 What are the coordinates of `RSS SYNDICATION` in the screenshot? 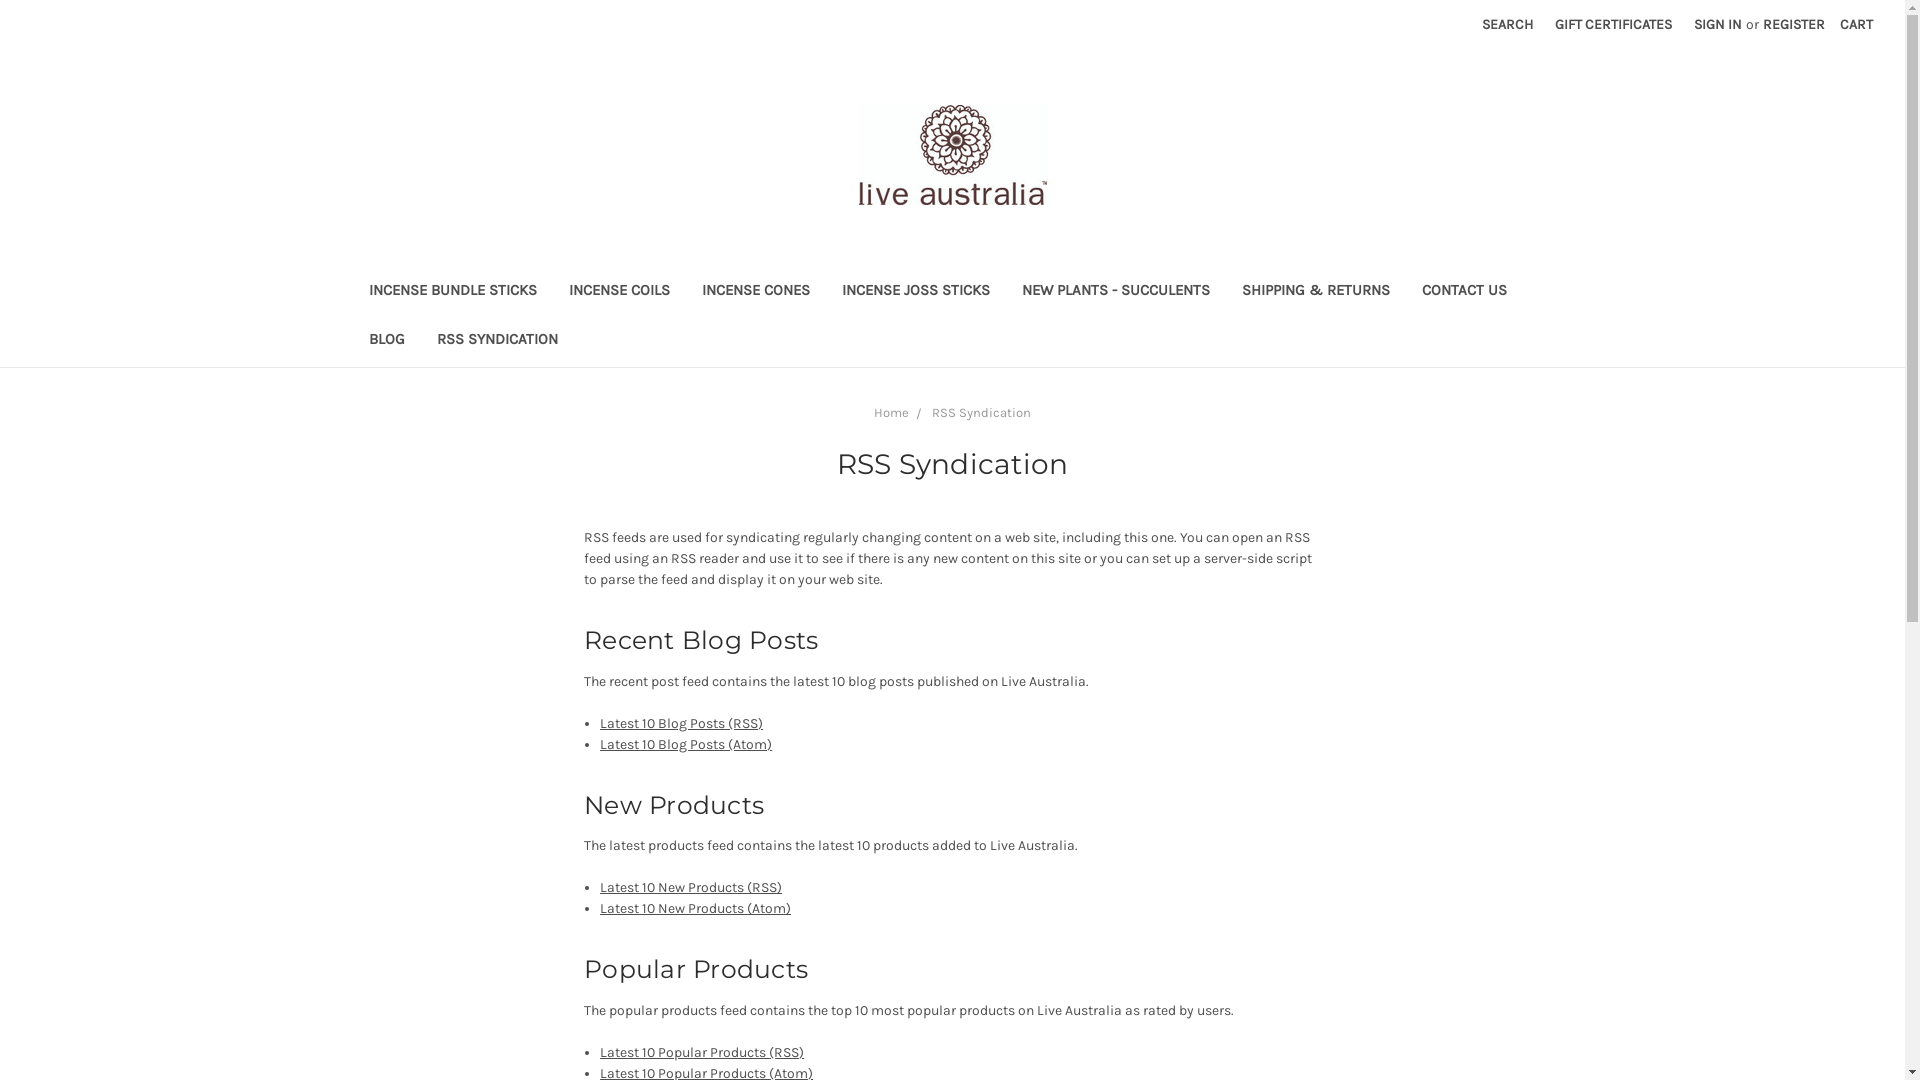 It's located at (496, 342).